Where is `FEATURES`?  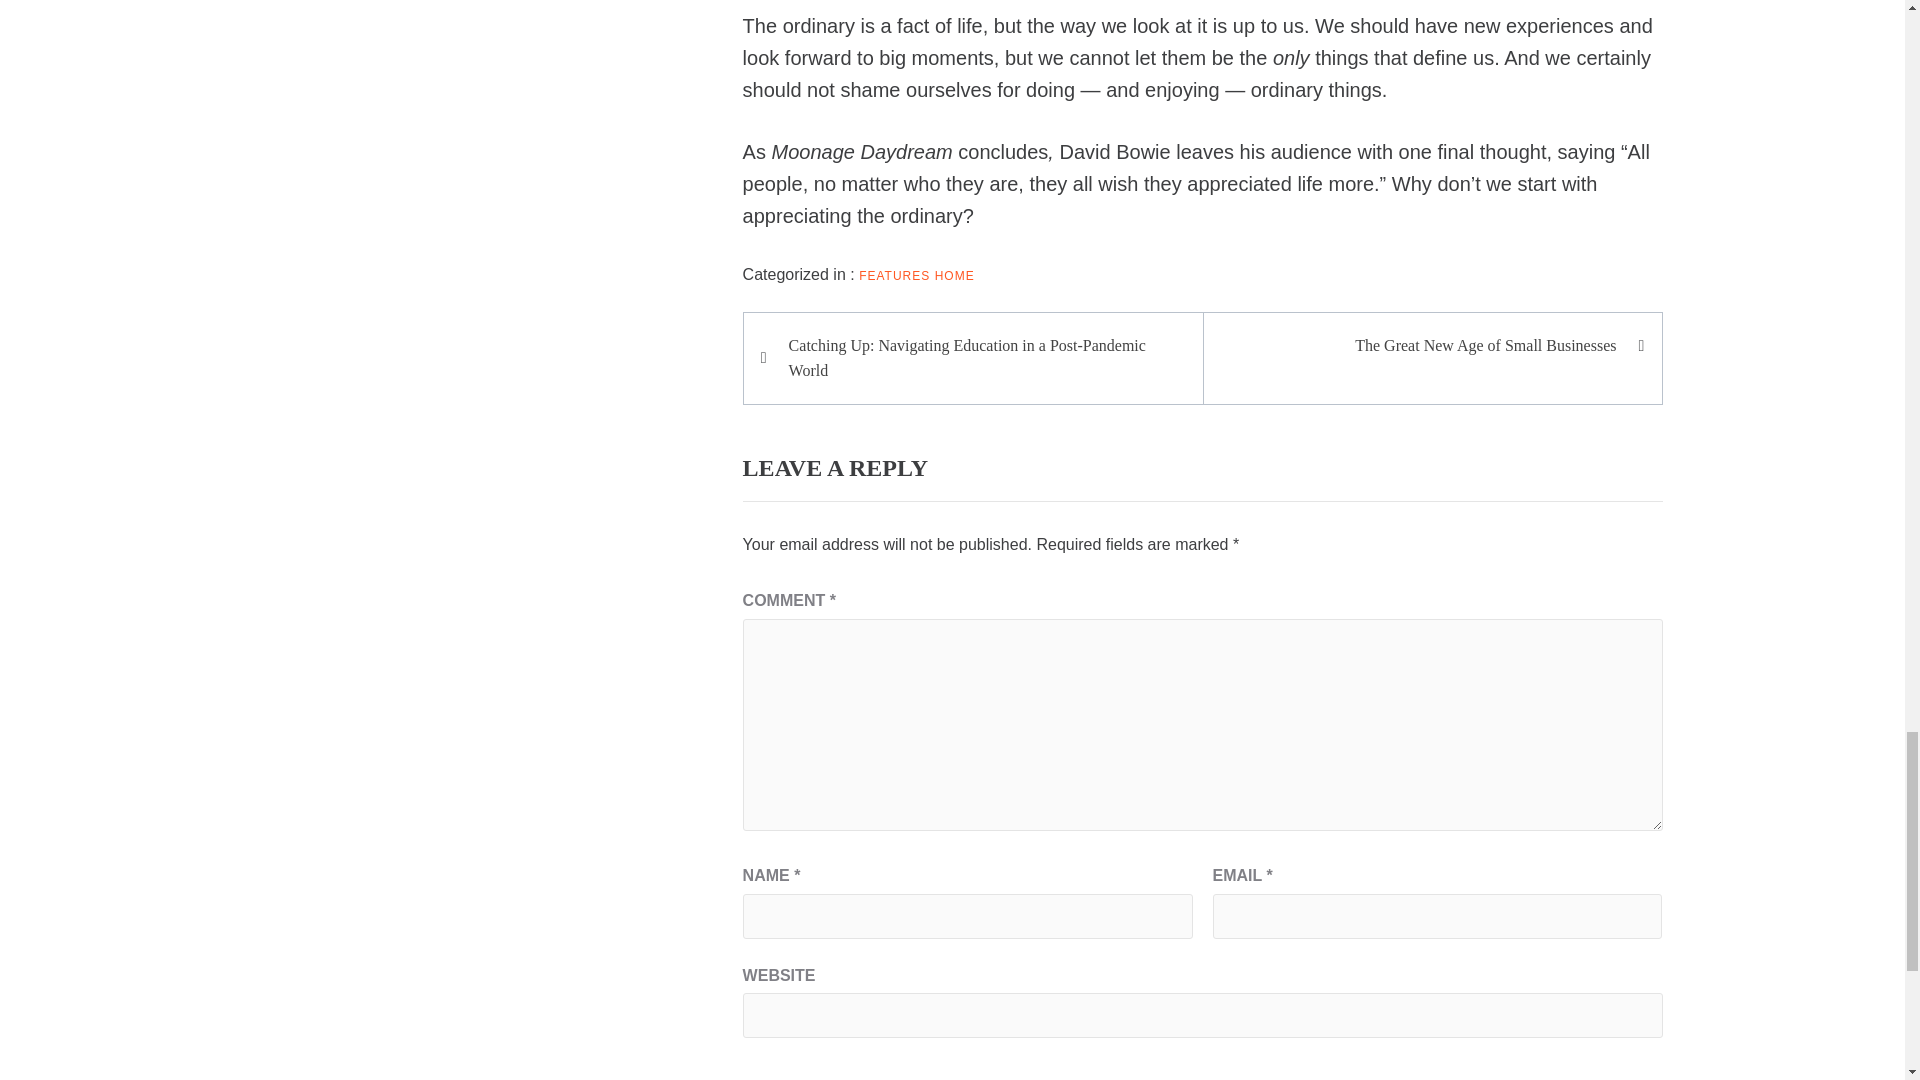 FEATURES is located at coordinates (894, 275).